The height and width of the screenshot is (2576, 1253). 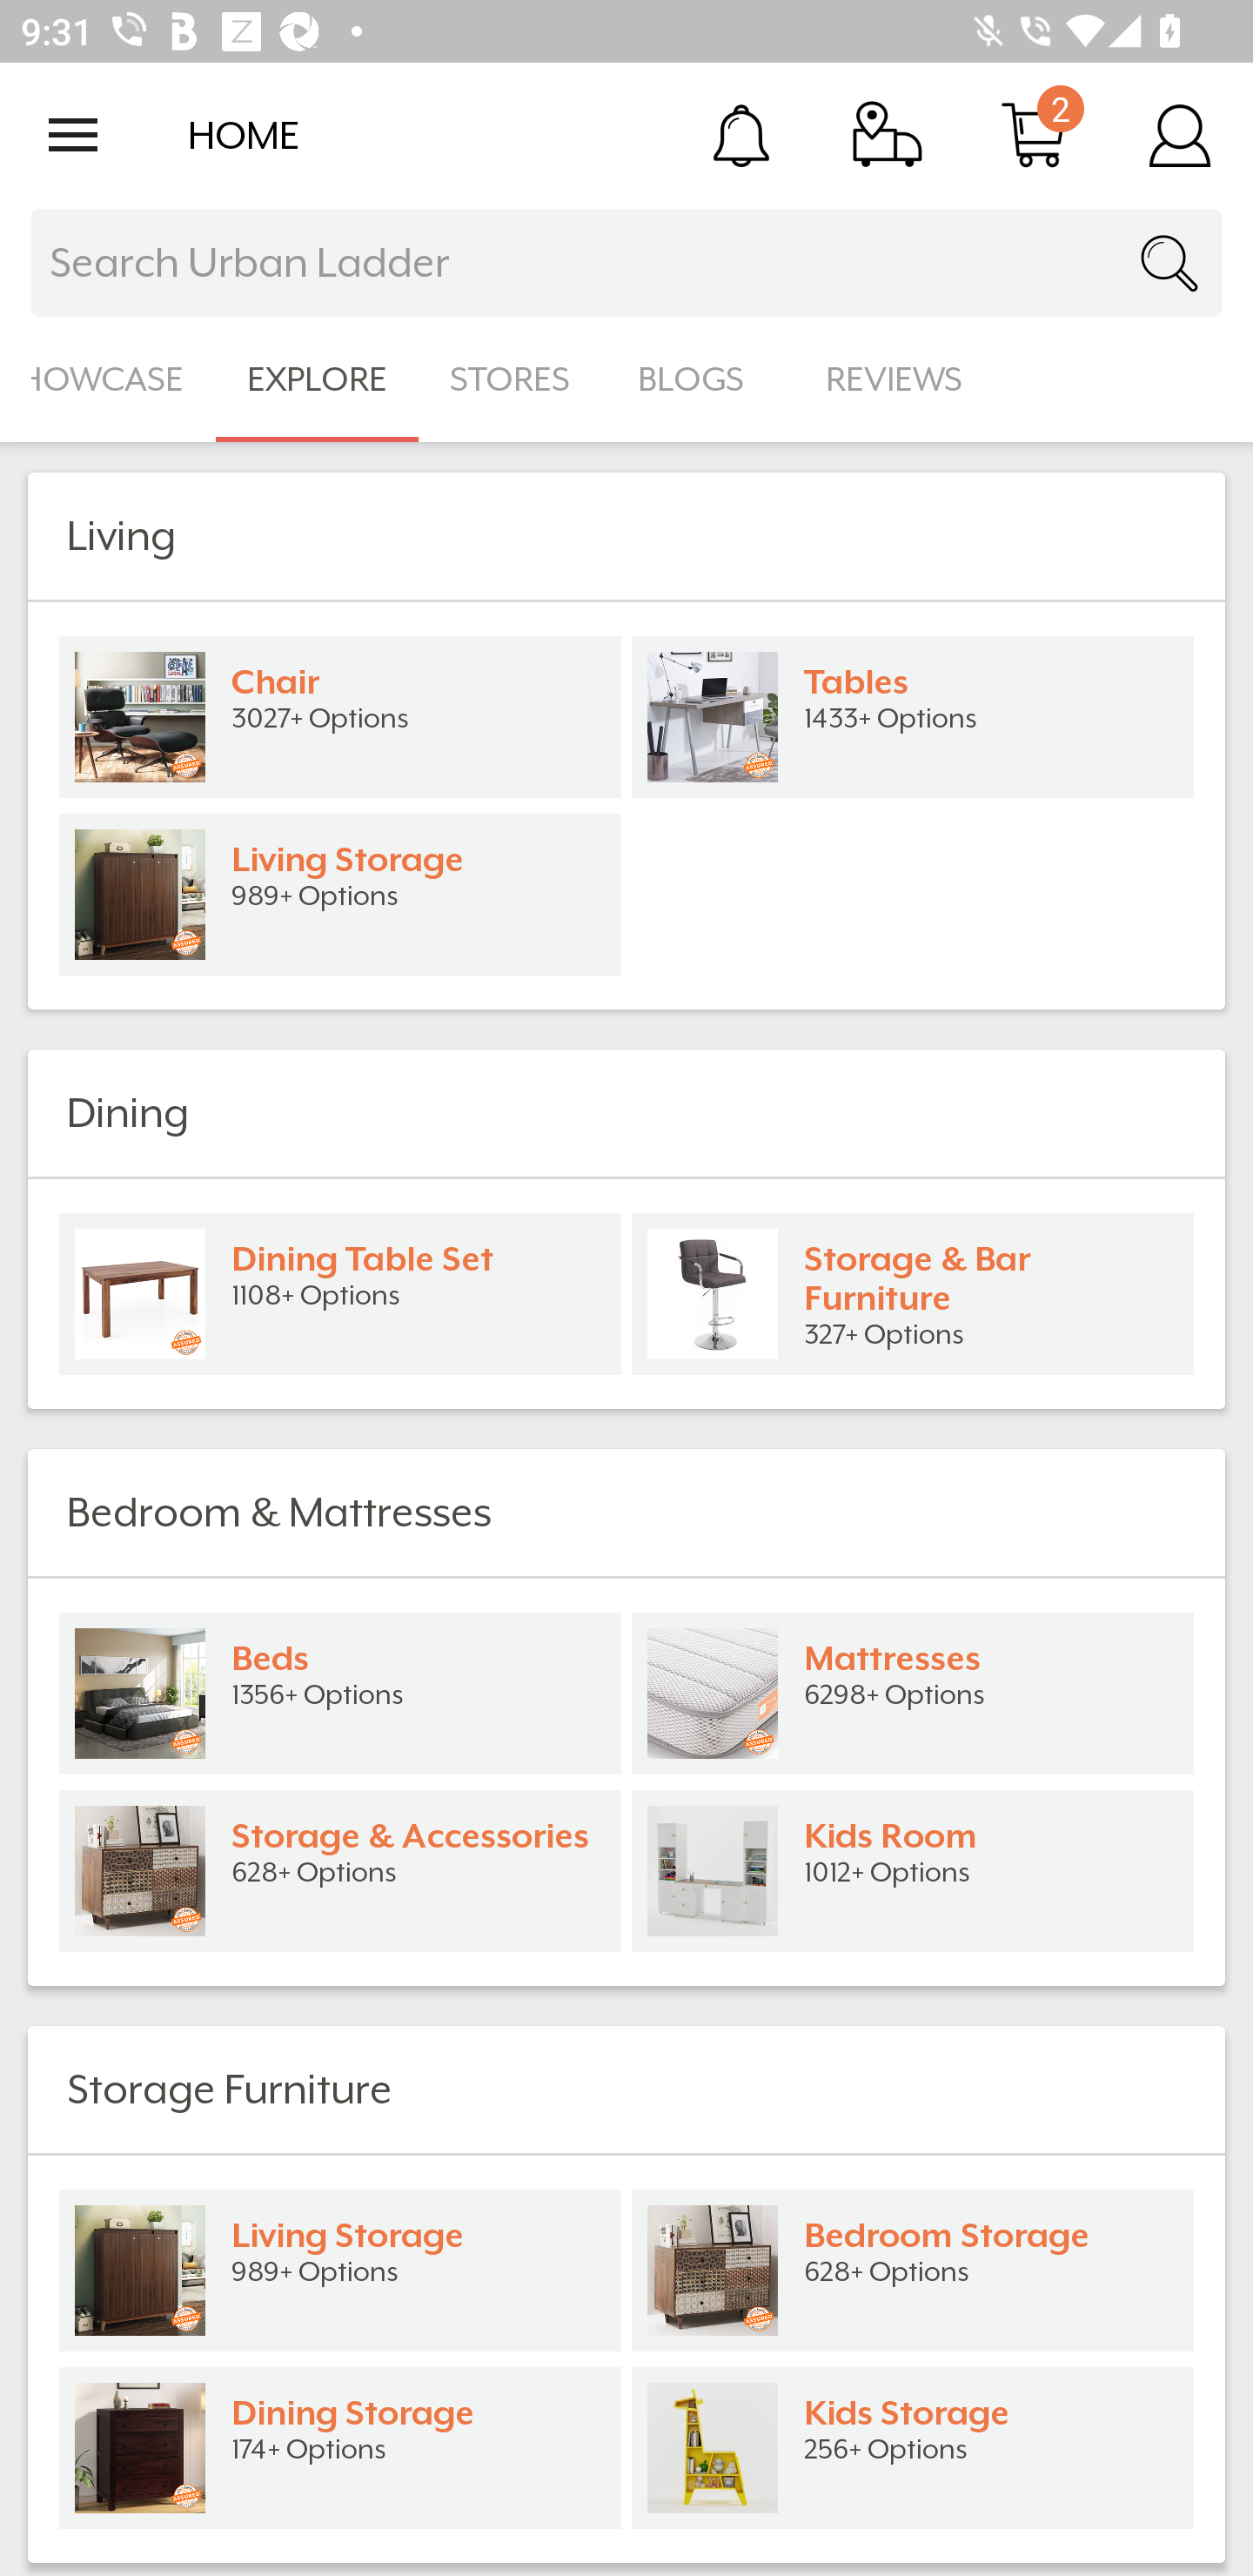 What do you see at coordinates (1180, 134) in the screenshot?
I see `Account Details` at bounding box center [1180, 134].